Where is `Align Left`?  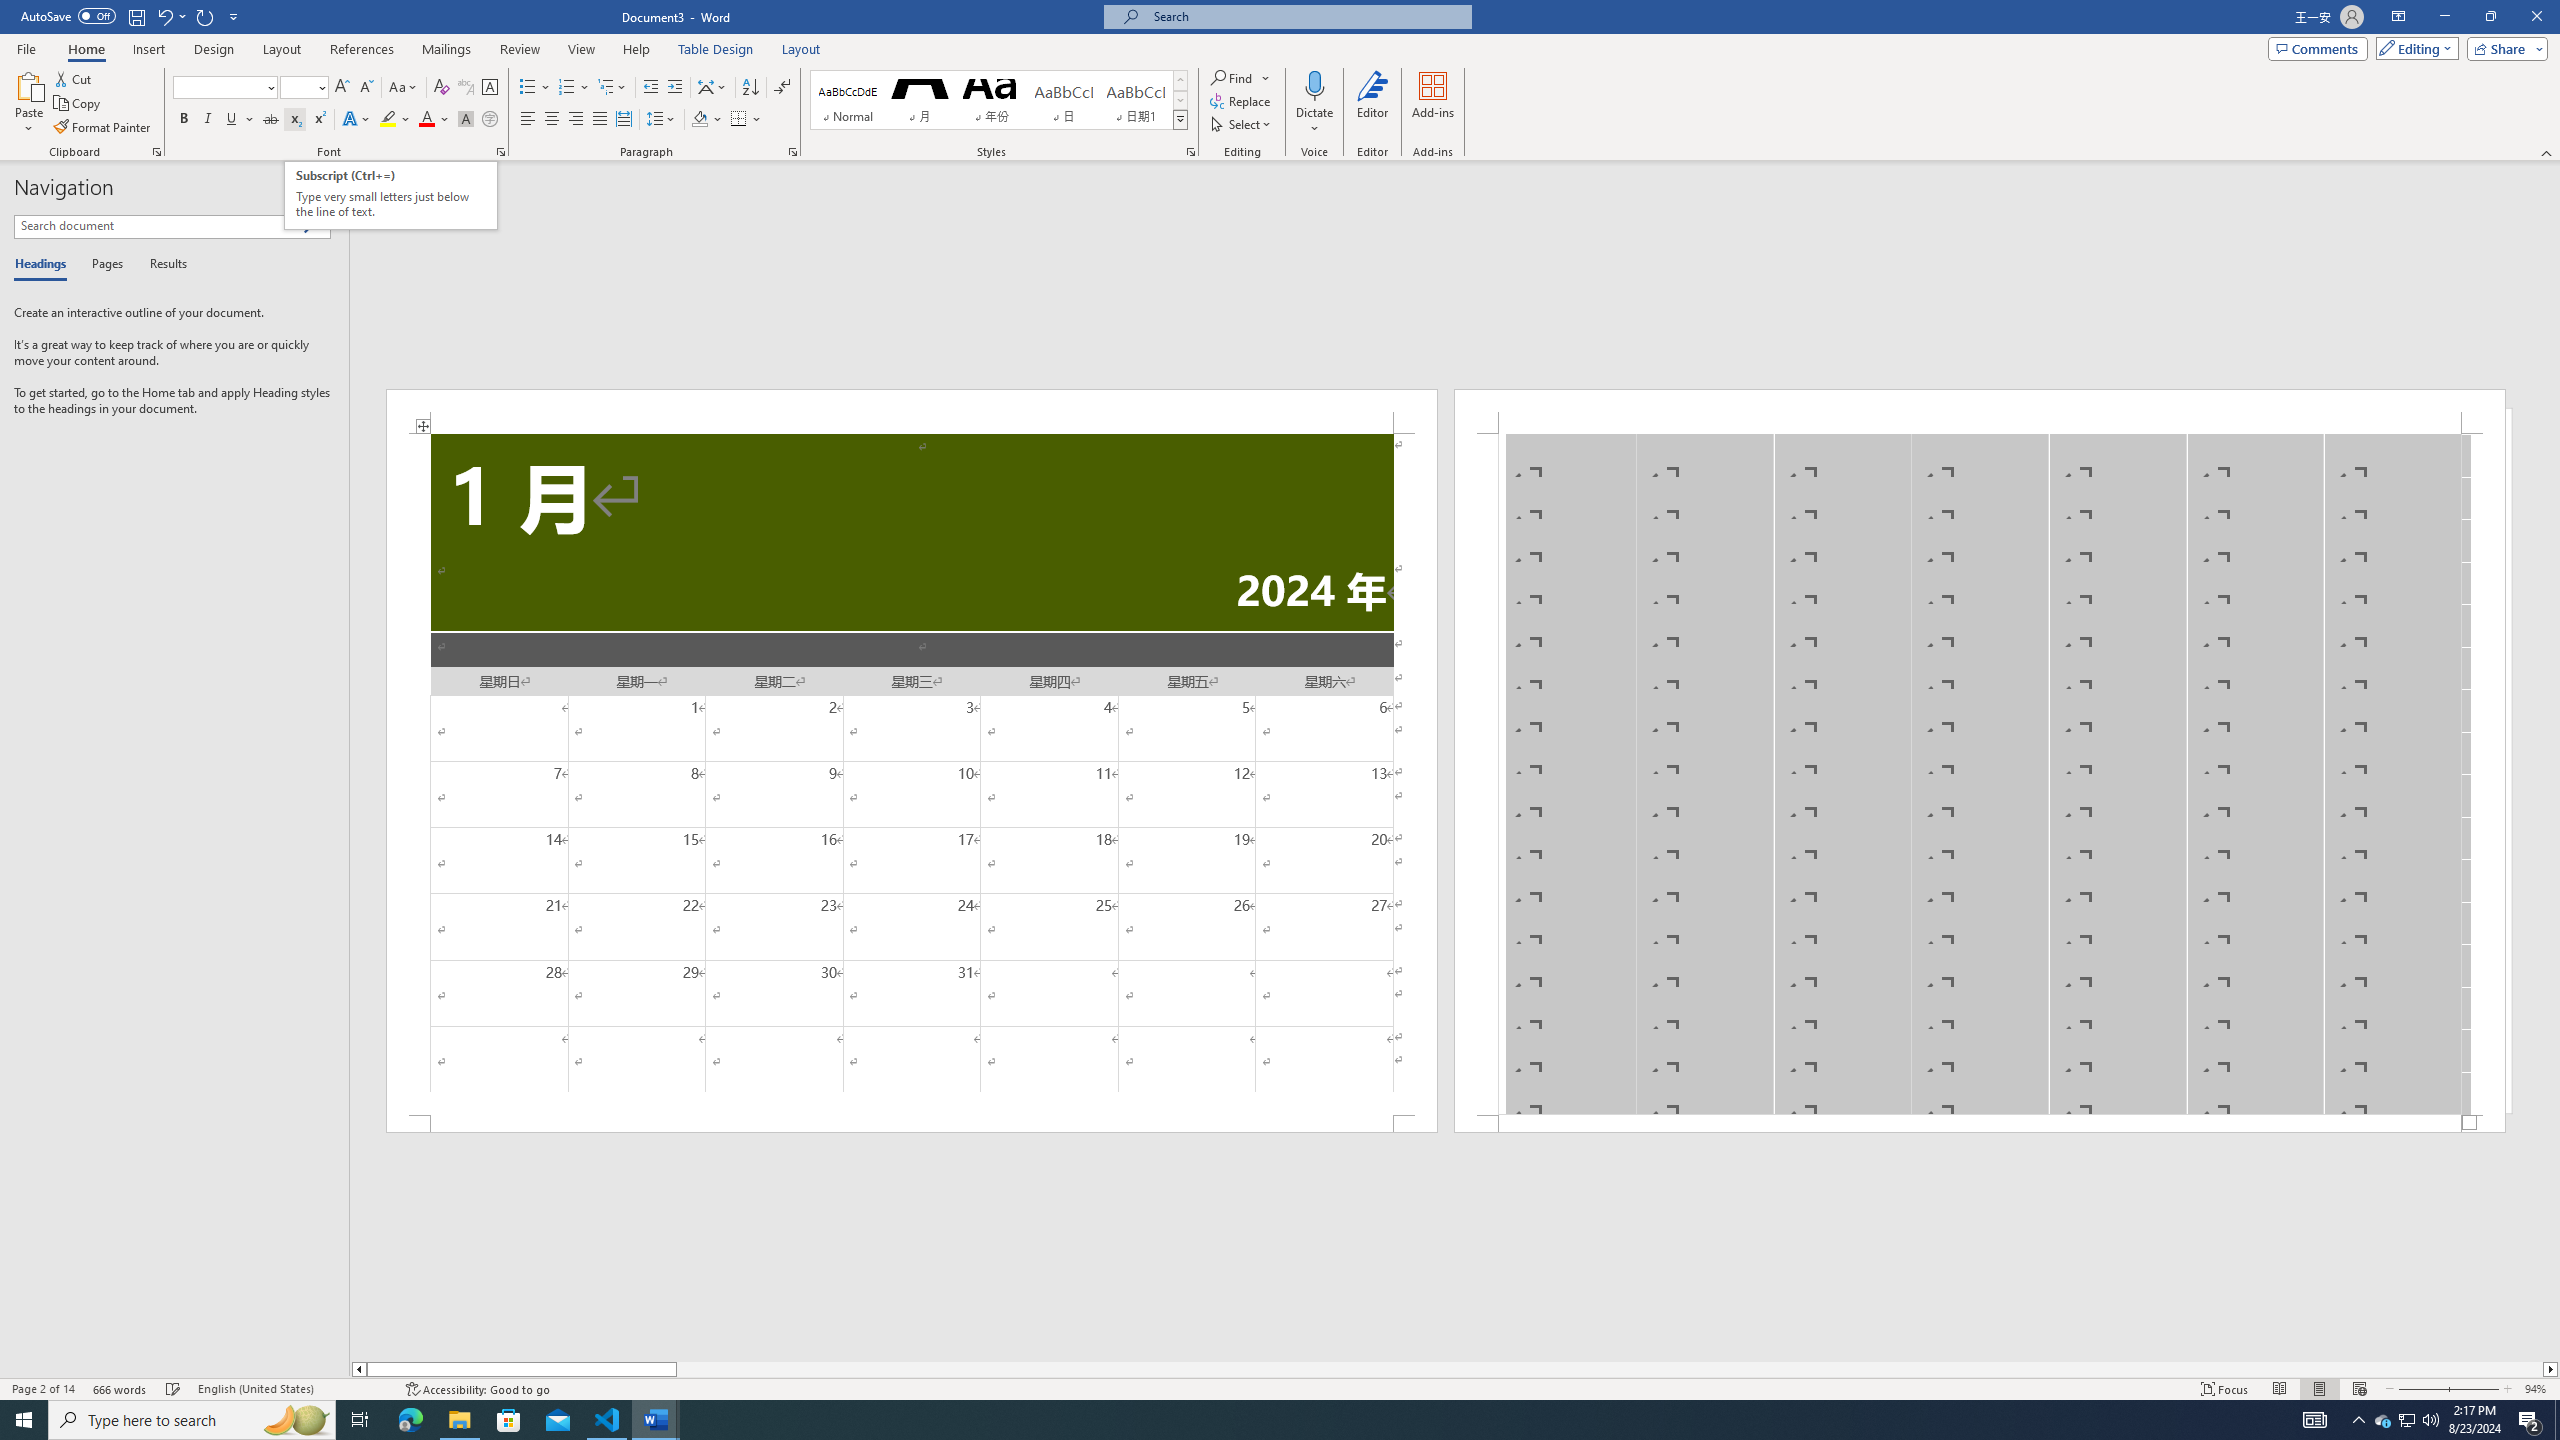 Align Left is located at coordinates (528, 120).